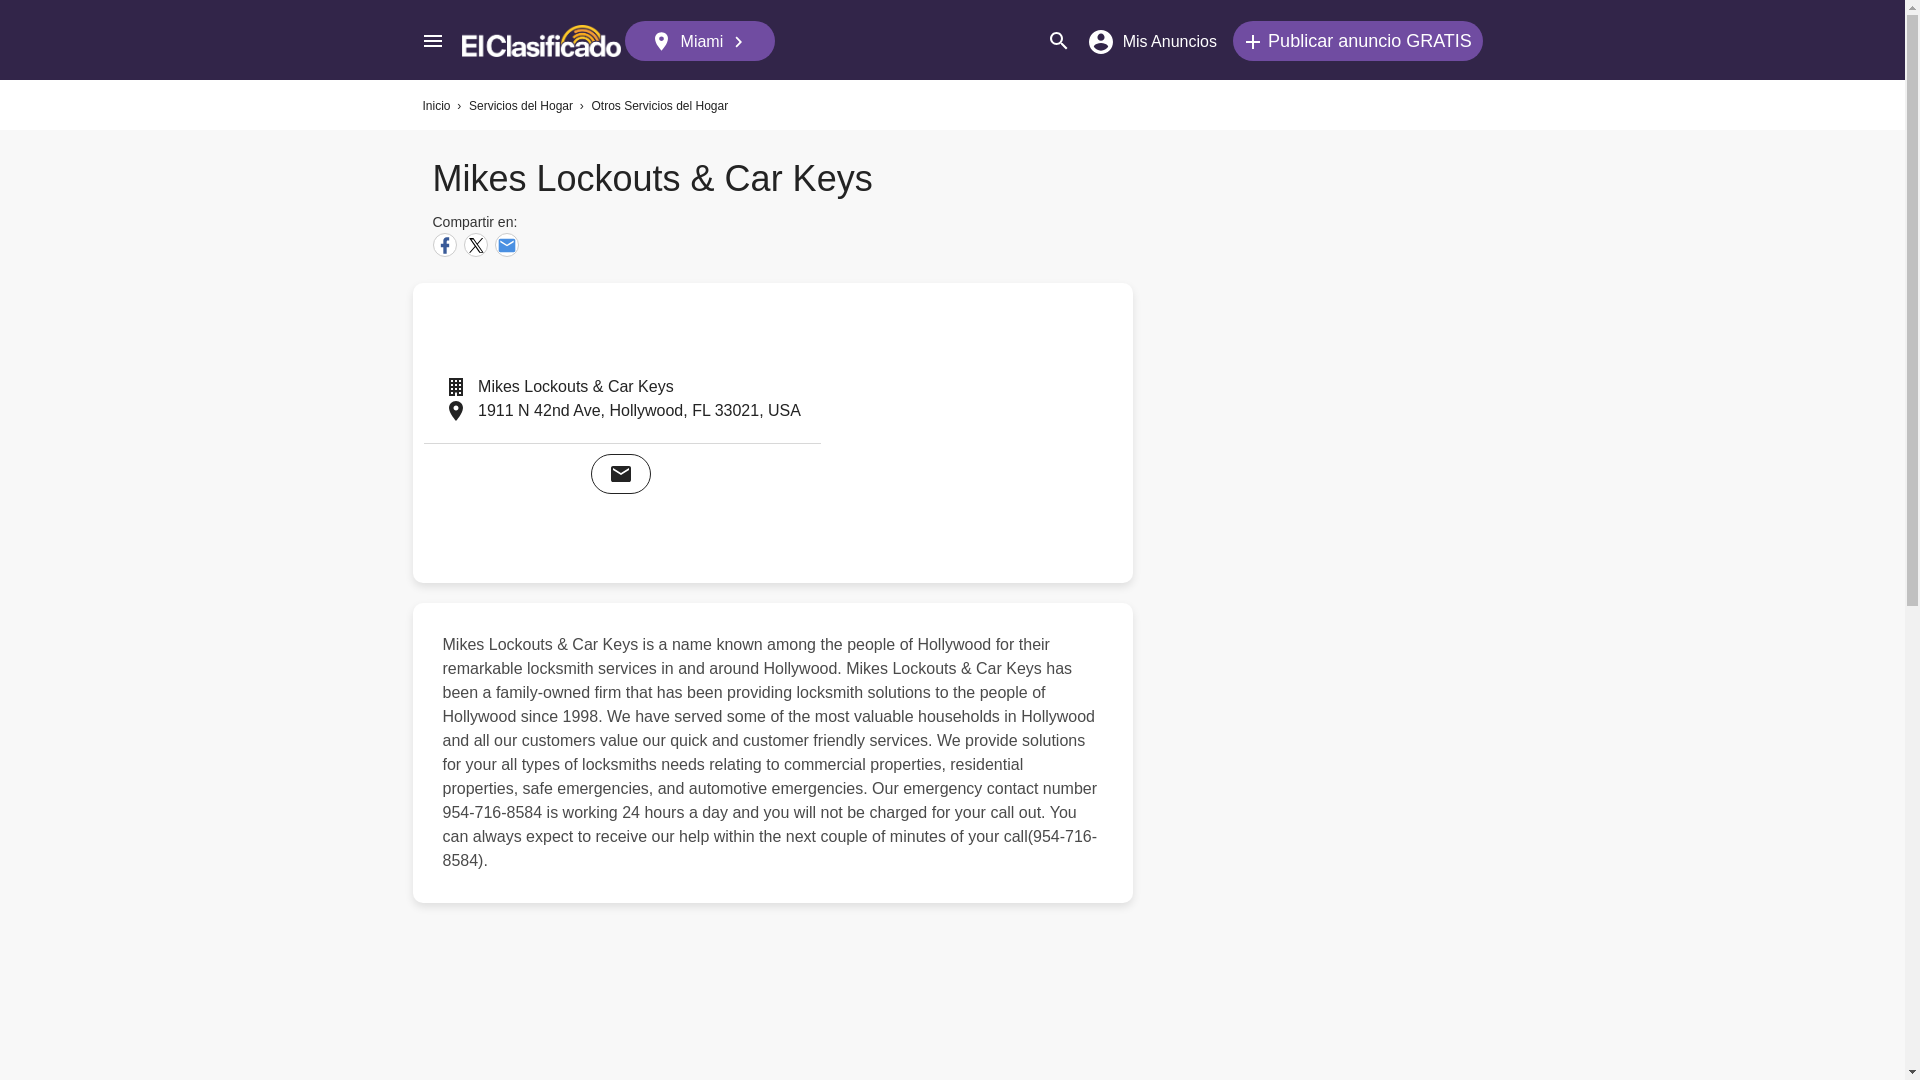 Image resolution: width=1920 pixels, height=1080 pixels. Describe the element at coordinates (982, 432) in the screenshot. I see `mapa de 1911 N 42nd Ave, Hollywood, FL 33021, USA` at that location.